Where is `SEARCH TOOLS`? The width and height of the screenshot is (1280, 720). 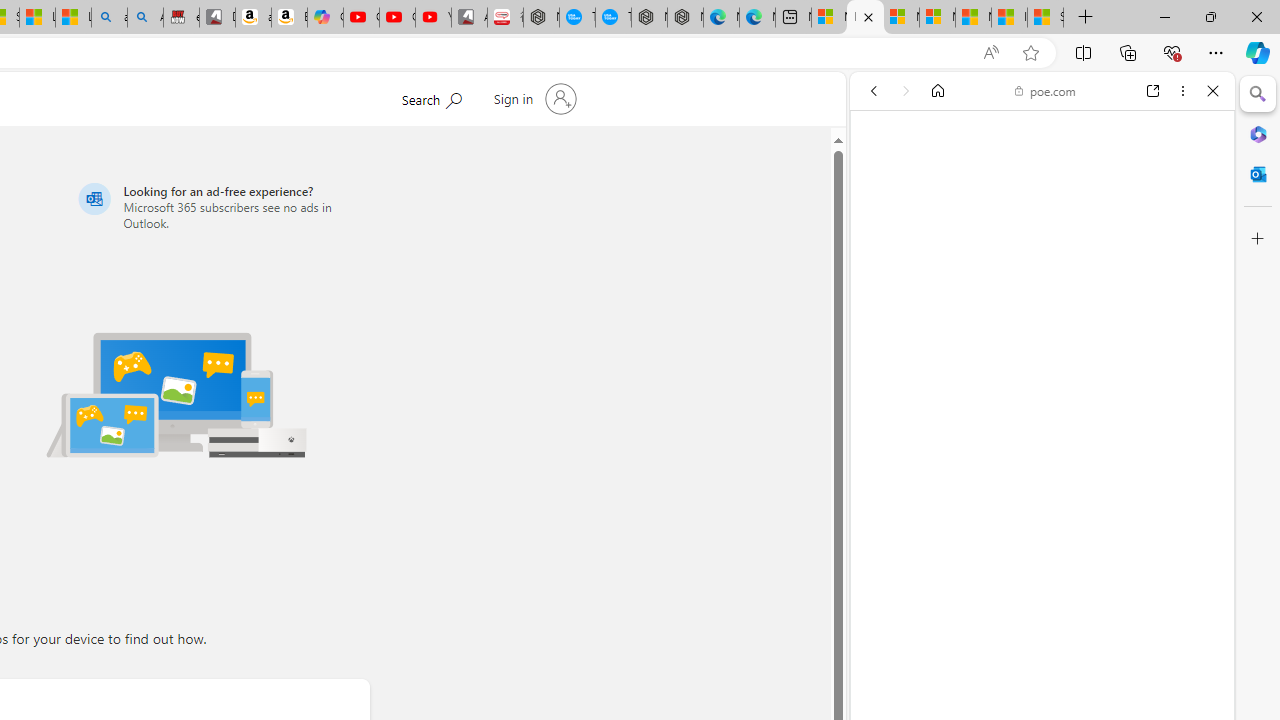
SEARCH TOOLS is located at coordinates (1093, 228).